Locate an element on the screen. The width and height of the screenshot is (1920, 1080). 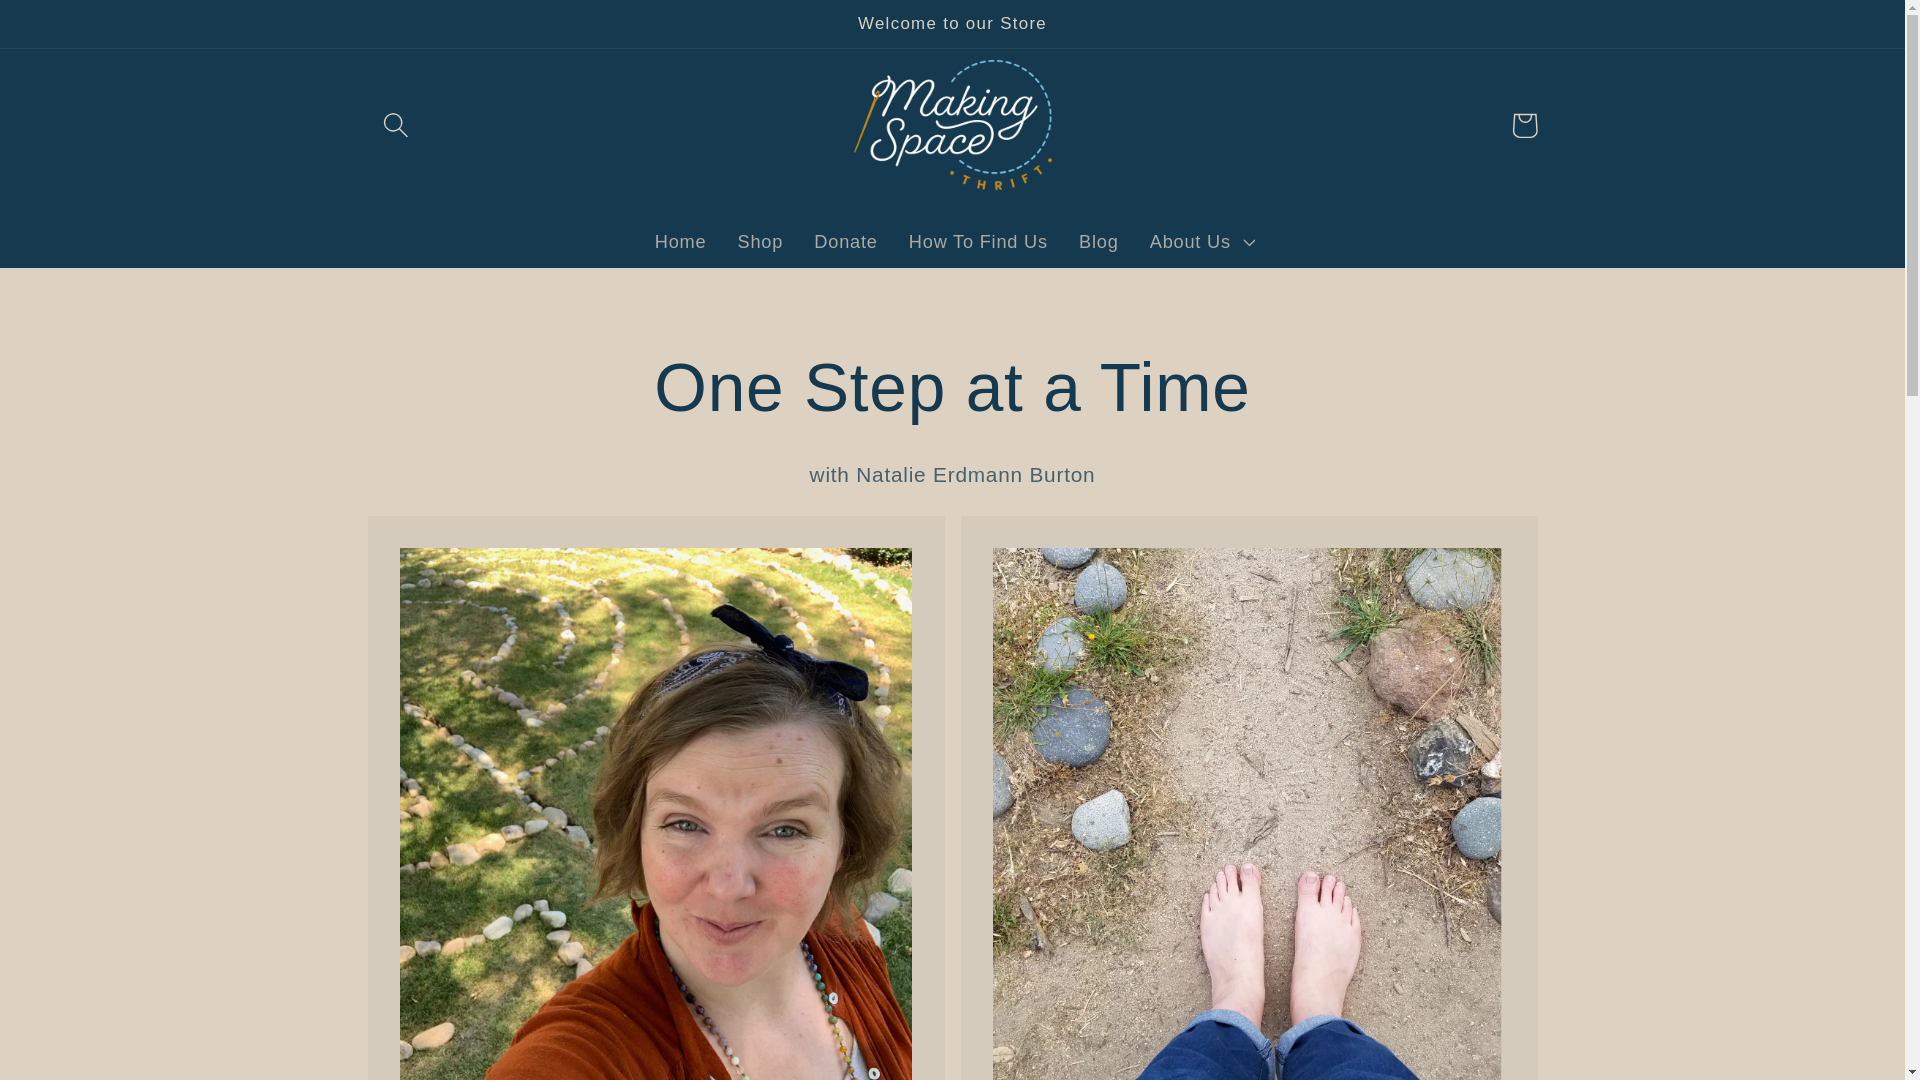
How To Find Us is located at coordinates (978, 241).